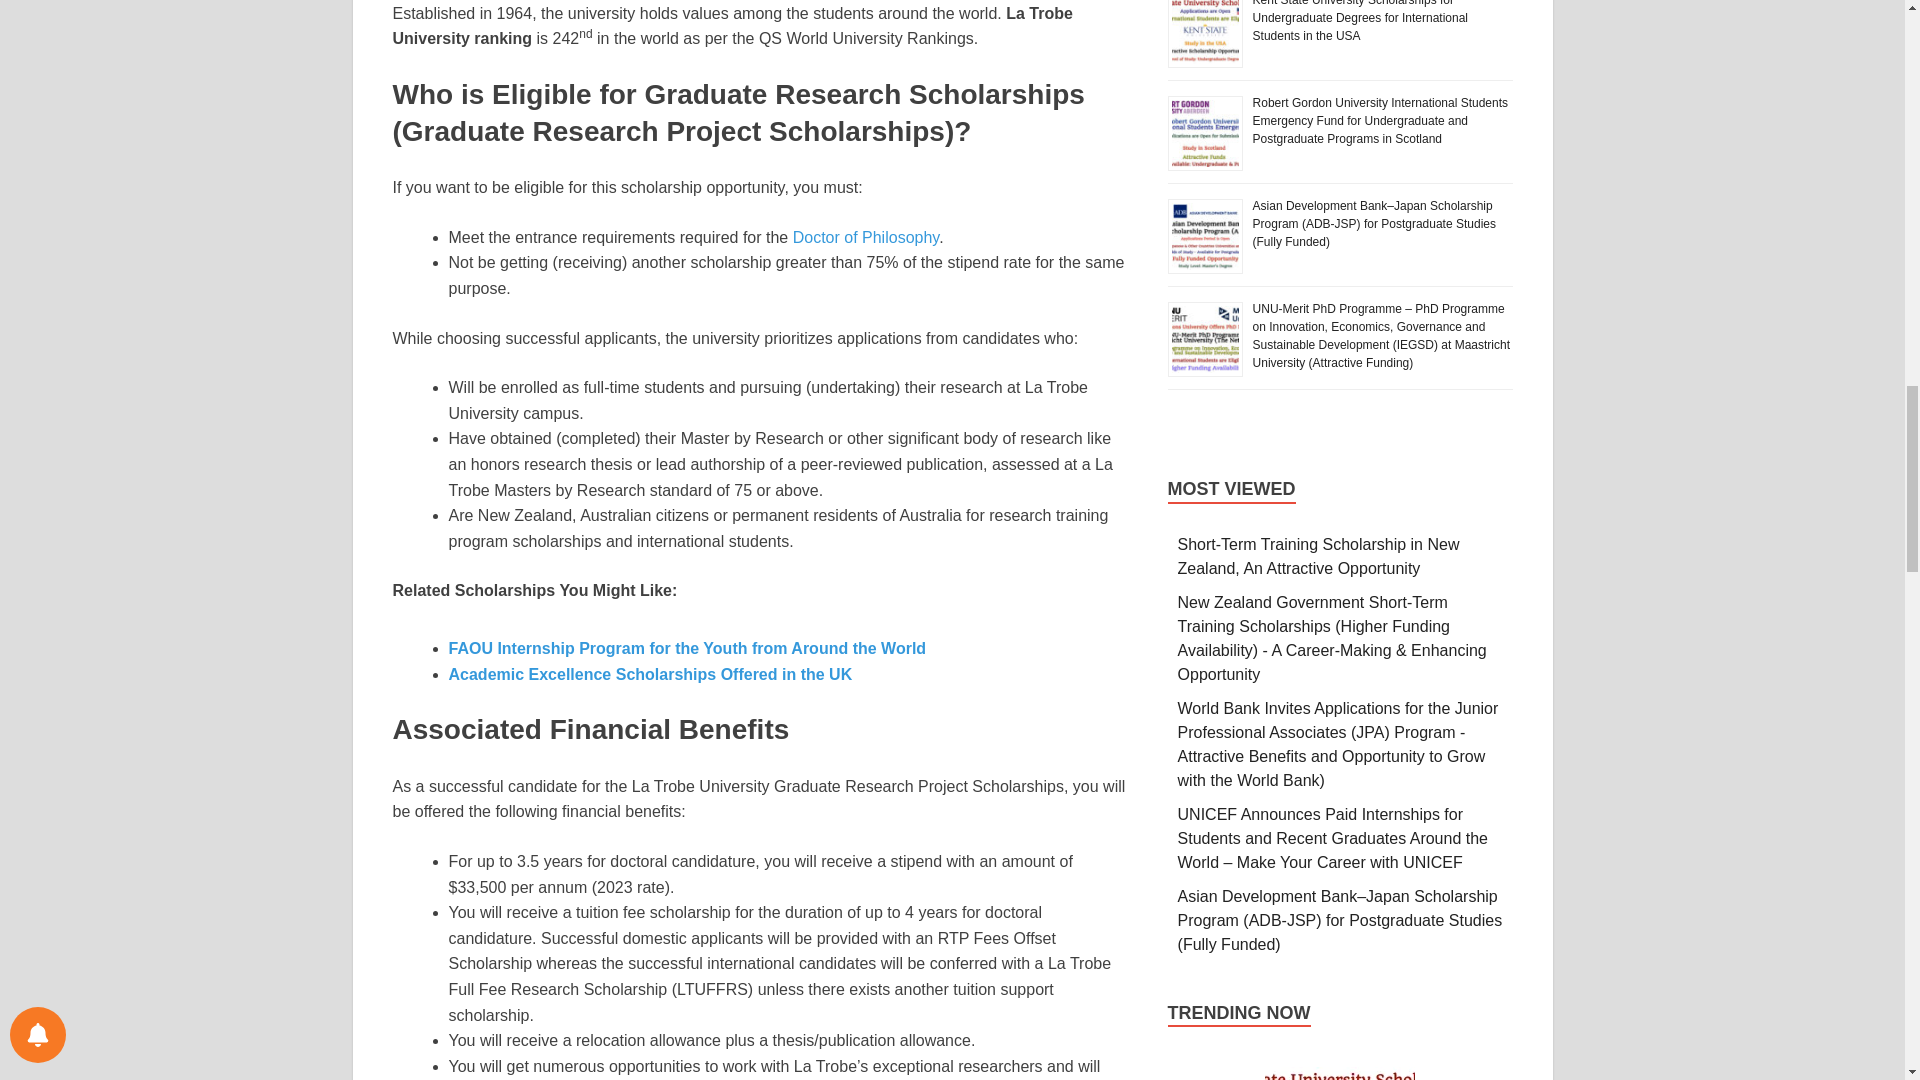 This screenshot has height=1080, width=1920. Describe the element at coordinates (650, 674) in the screenshot. I see `Academic Excellence Scholarships Offered in the UK` at that location.